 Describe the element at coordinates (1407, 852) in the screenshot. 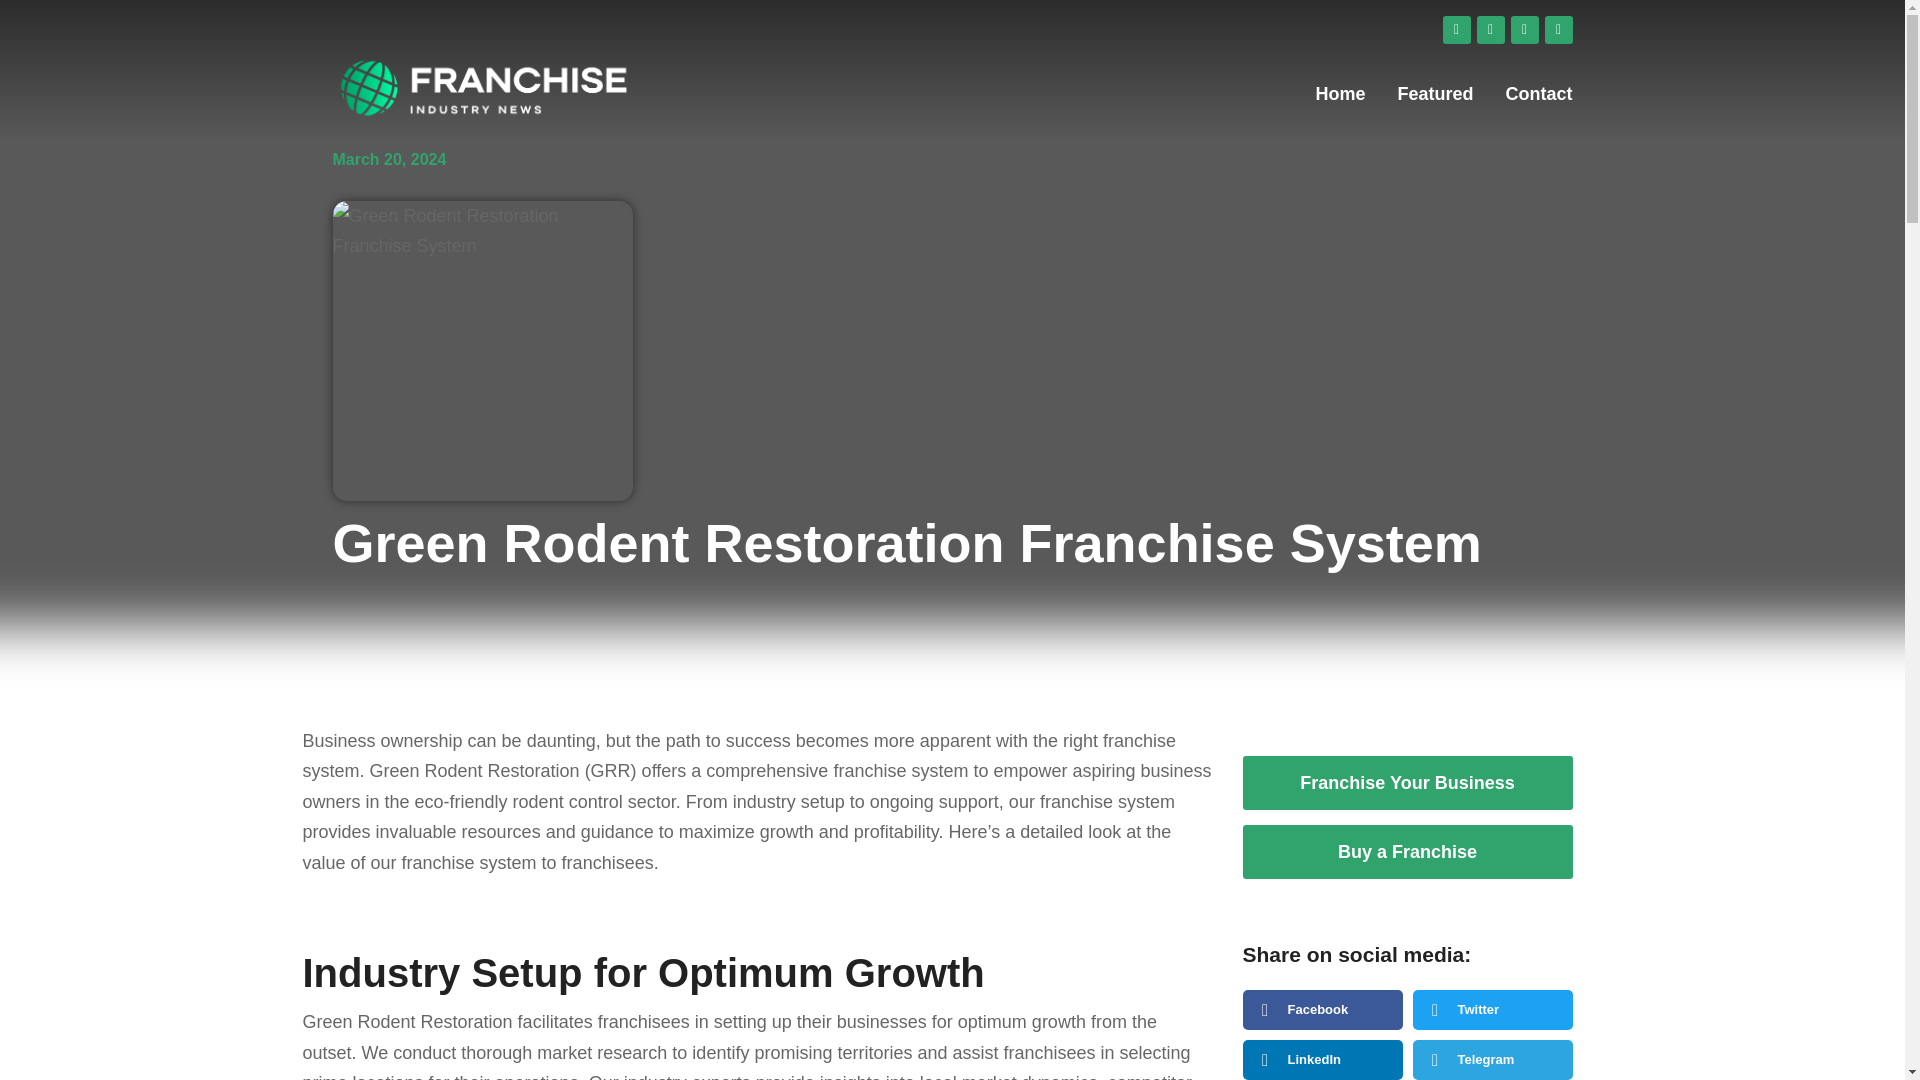

I see `Buy a Franchise` at that location.